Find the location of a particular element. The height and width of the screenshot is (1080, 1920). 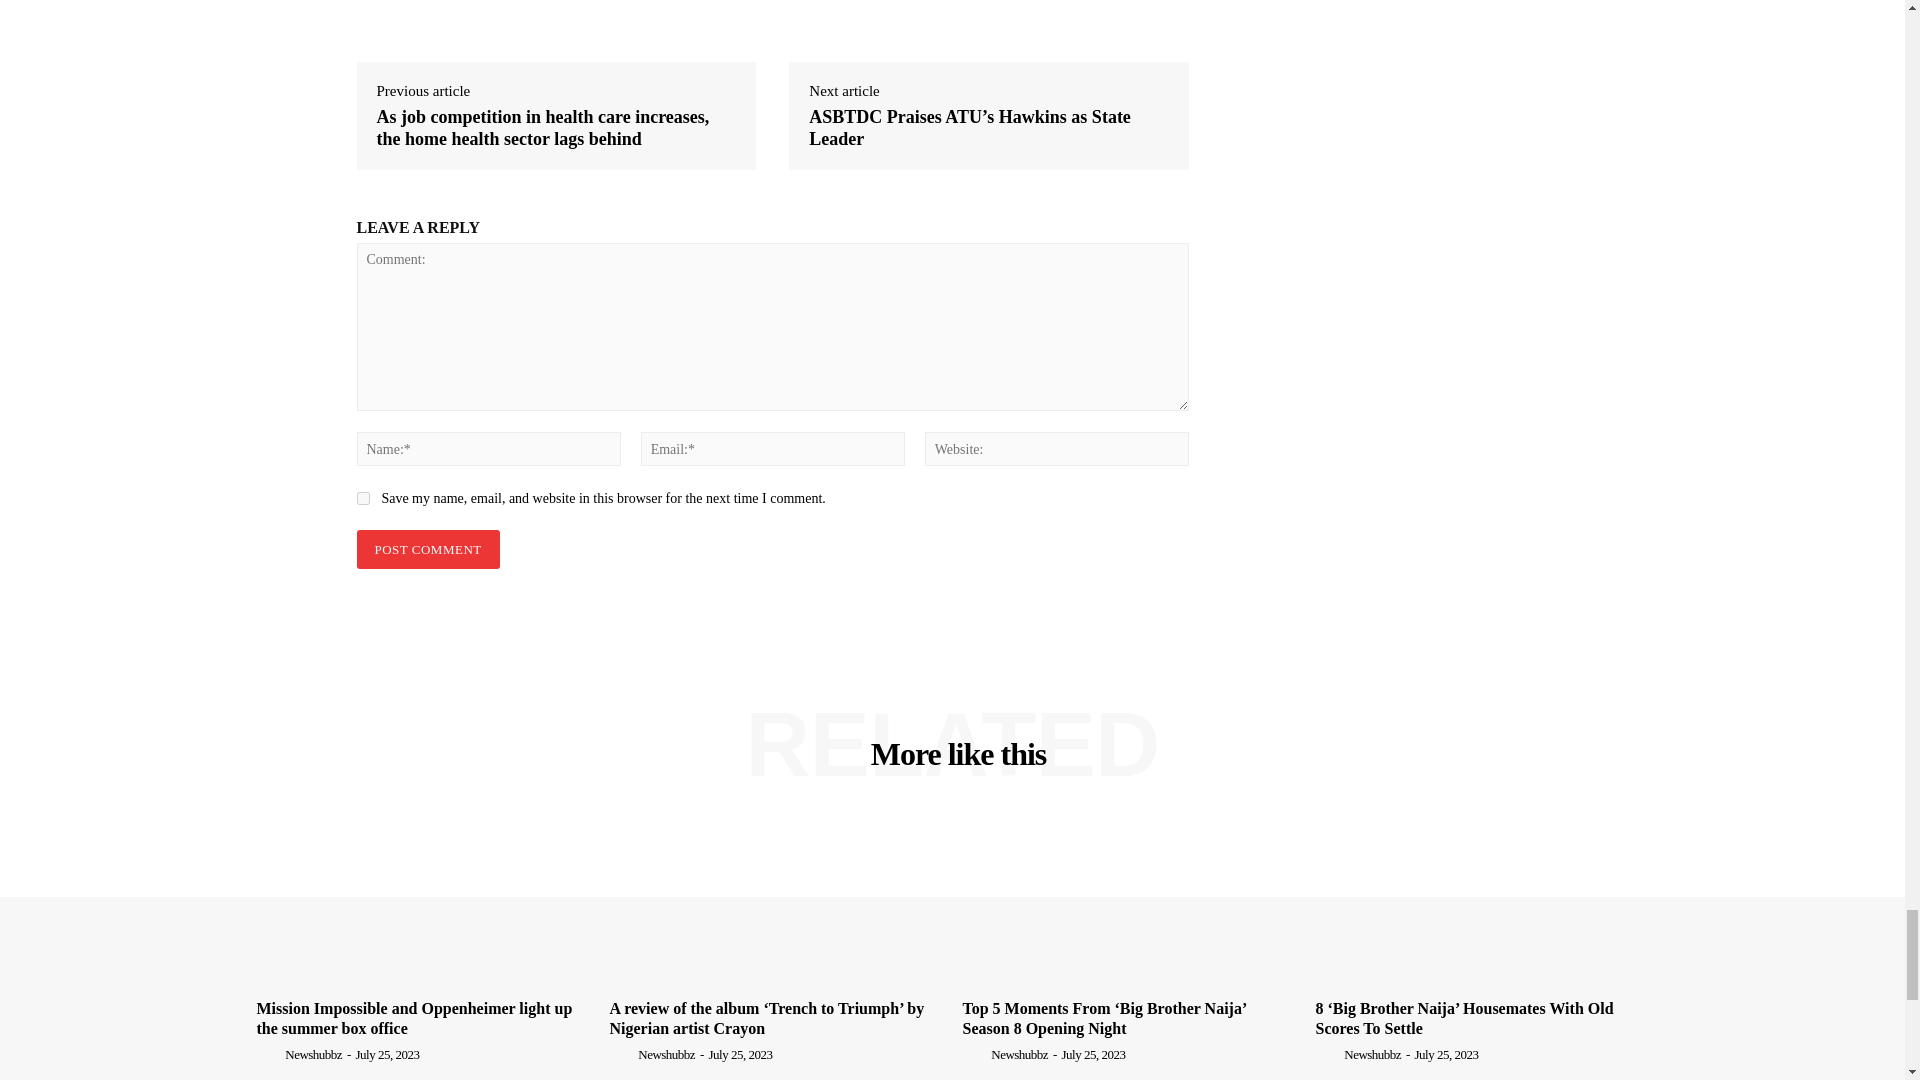

Post Comment is located at coordinates (427, 550).